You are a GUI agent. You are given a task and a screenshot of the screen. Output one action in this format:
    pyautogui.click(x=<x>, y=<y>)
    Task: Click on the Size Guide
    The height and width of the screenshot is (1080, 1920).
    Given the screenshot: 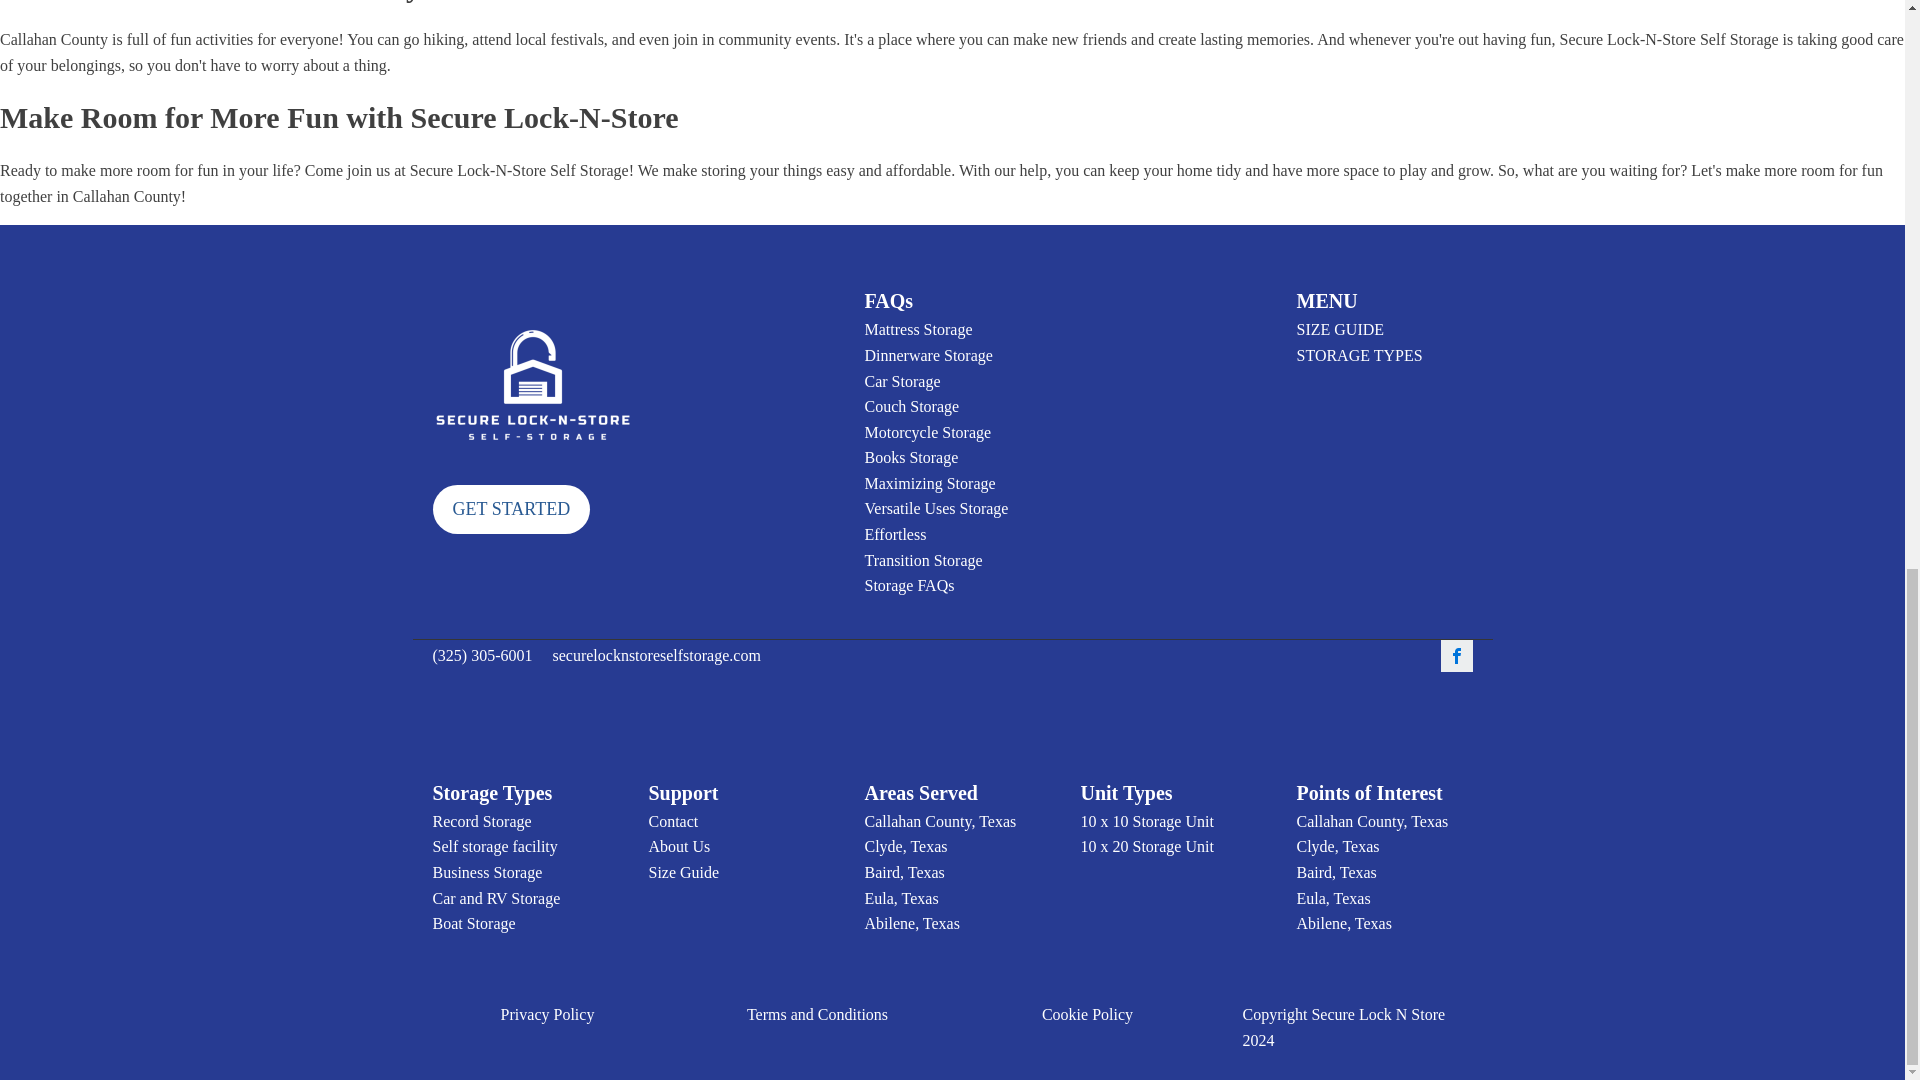 What is the action you would take?
    pyautogui.click(x=683, y=872)
    